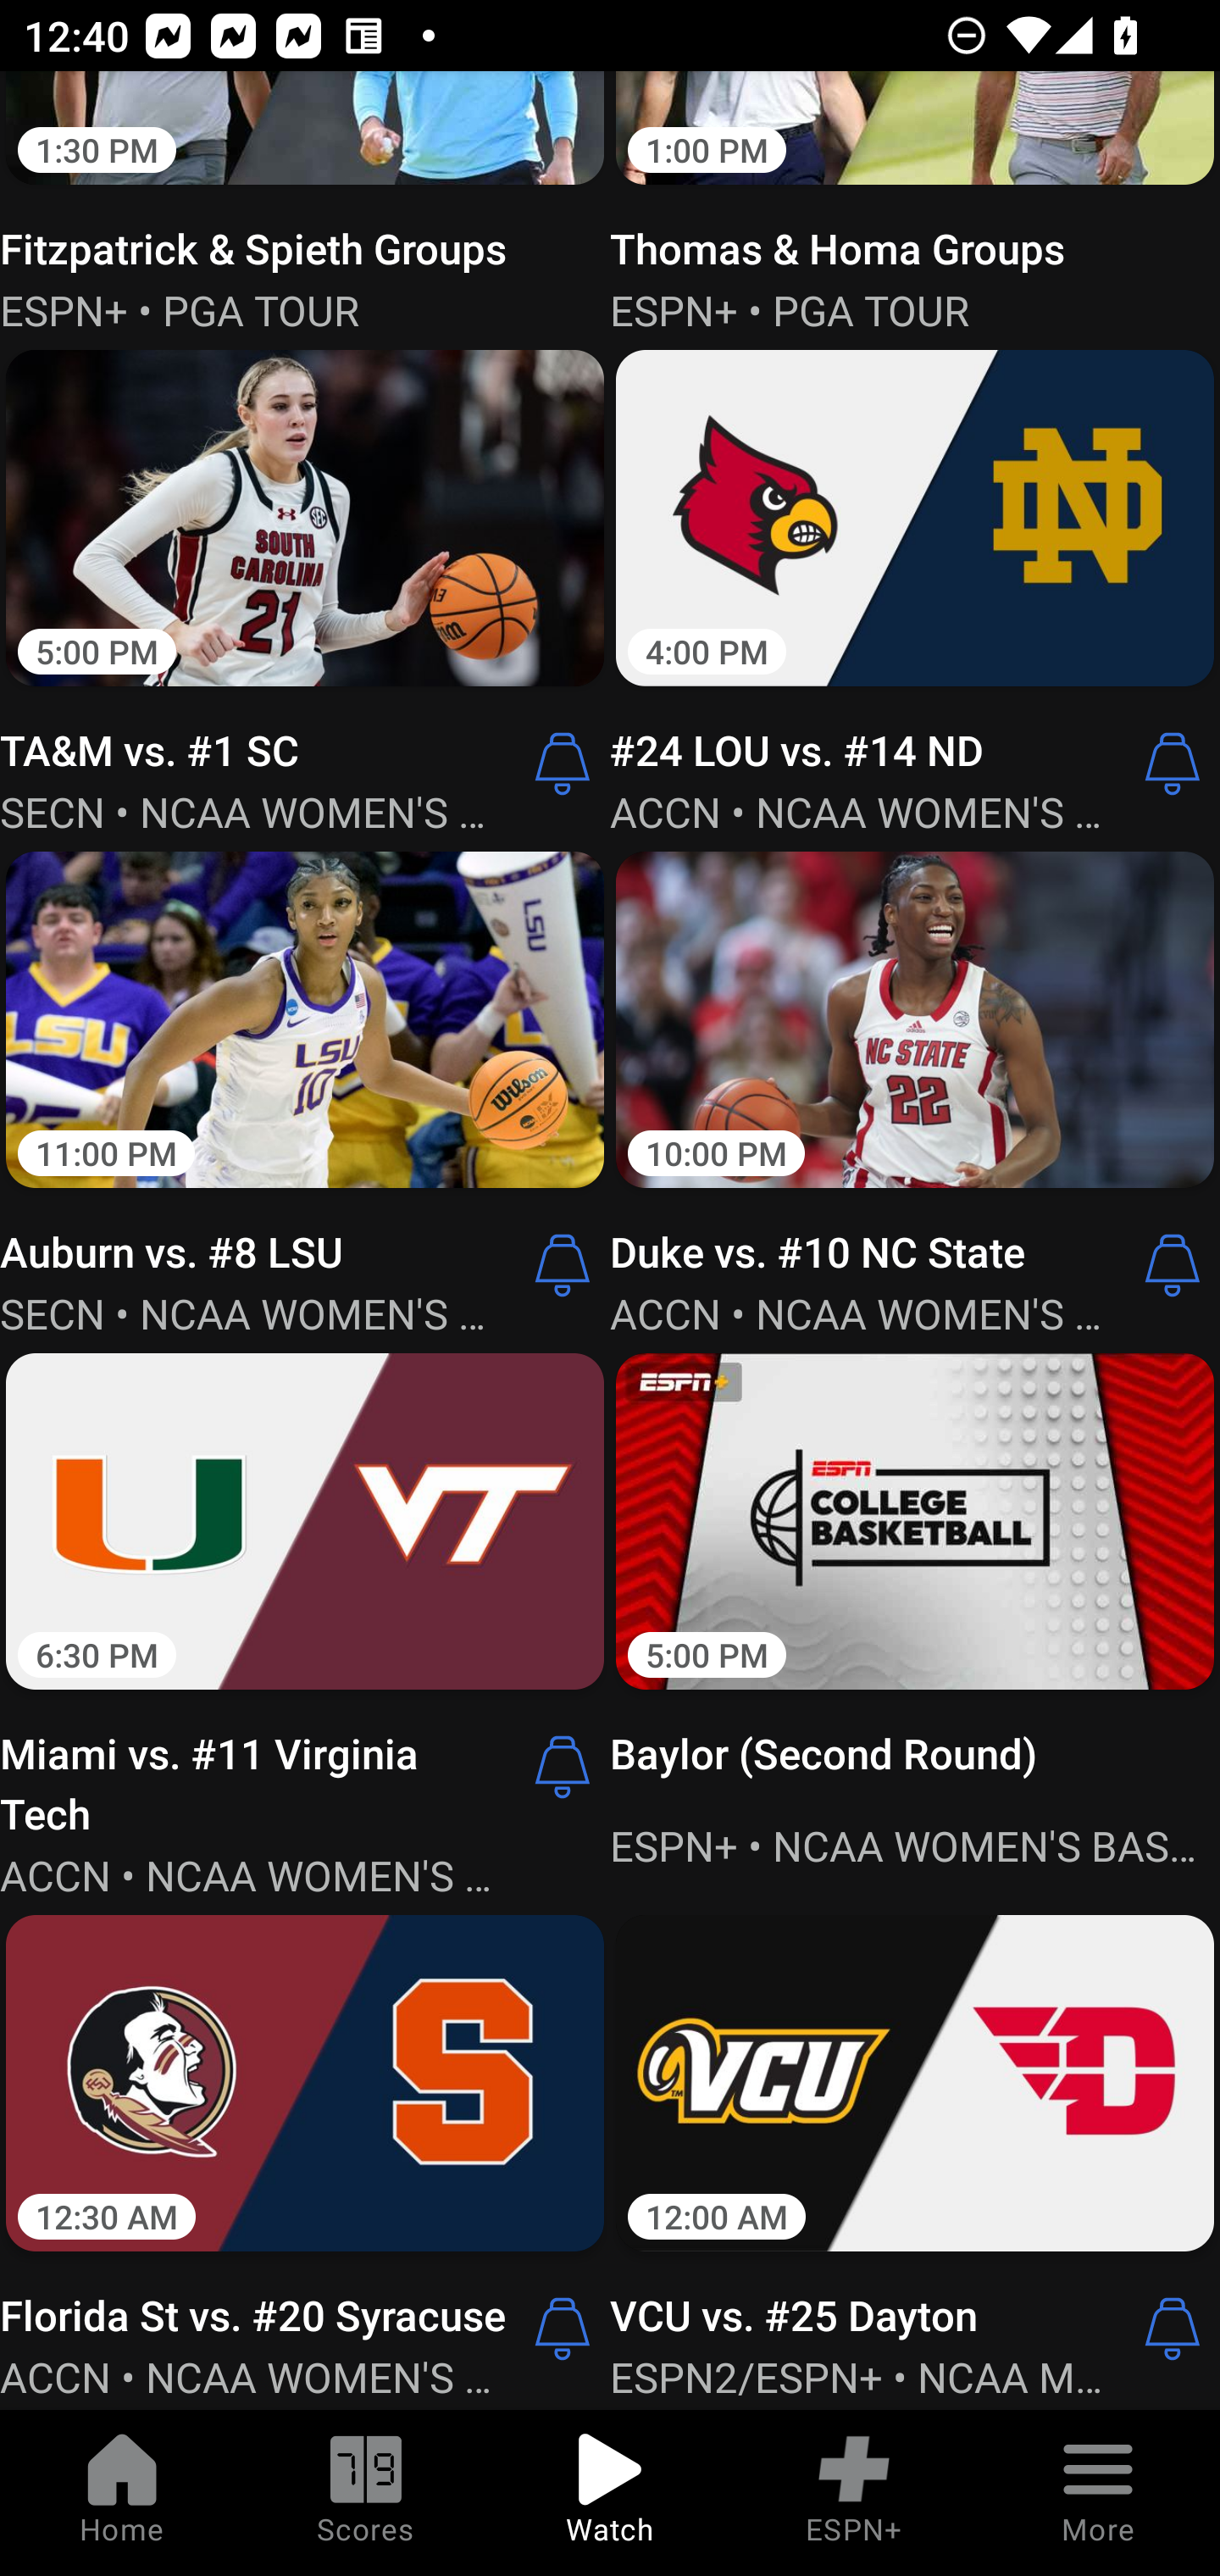  What do you see at coordinates (1173, 763) in the screenshot?
I see `Alerts` at bounding box center [1173, 763].